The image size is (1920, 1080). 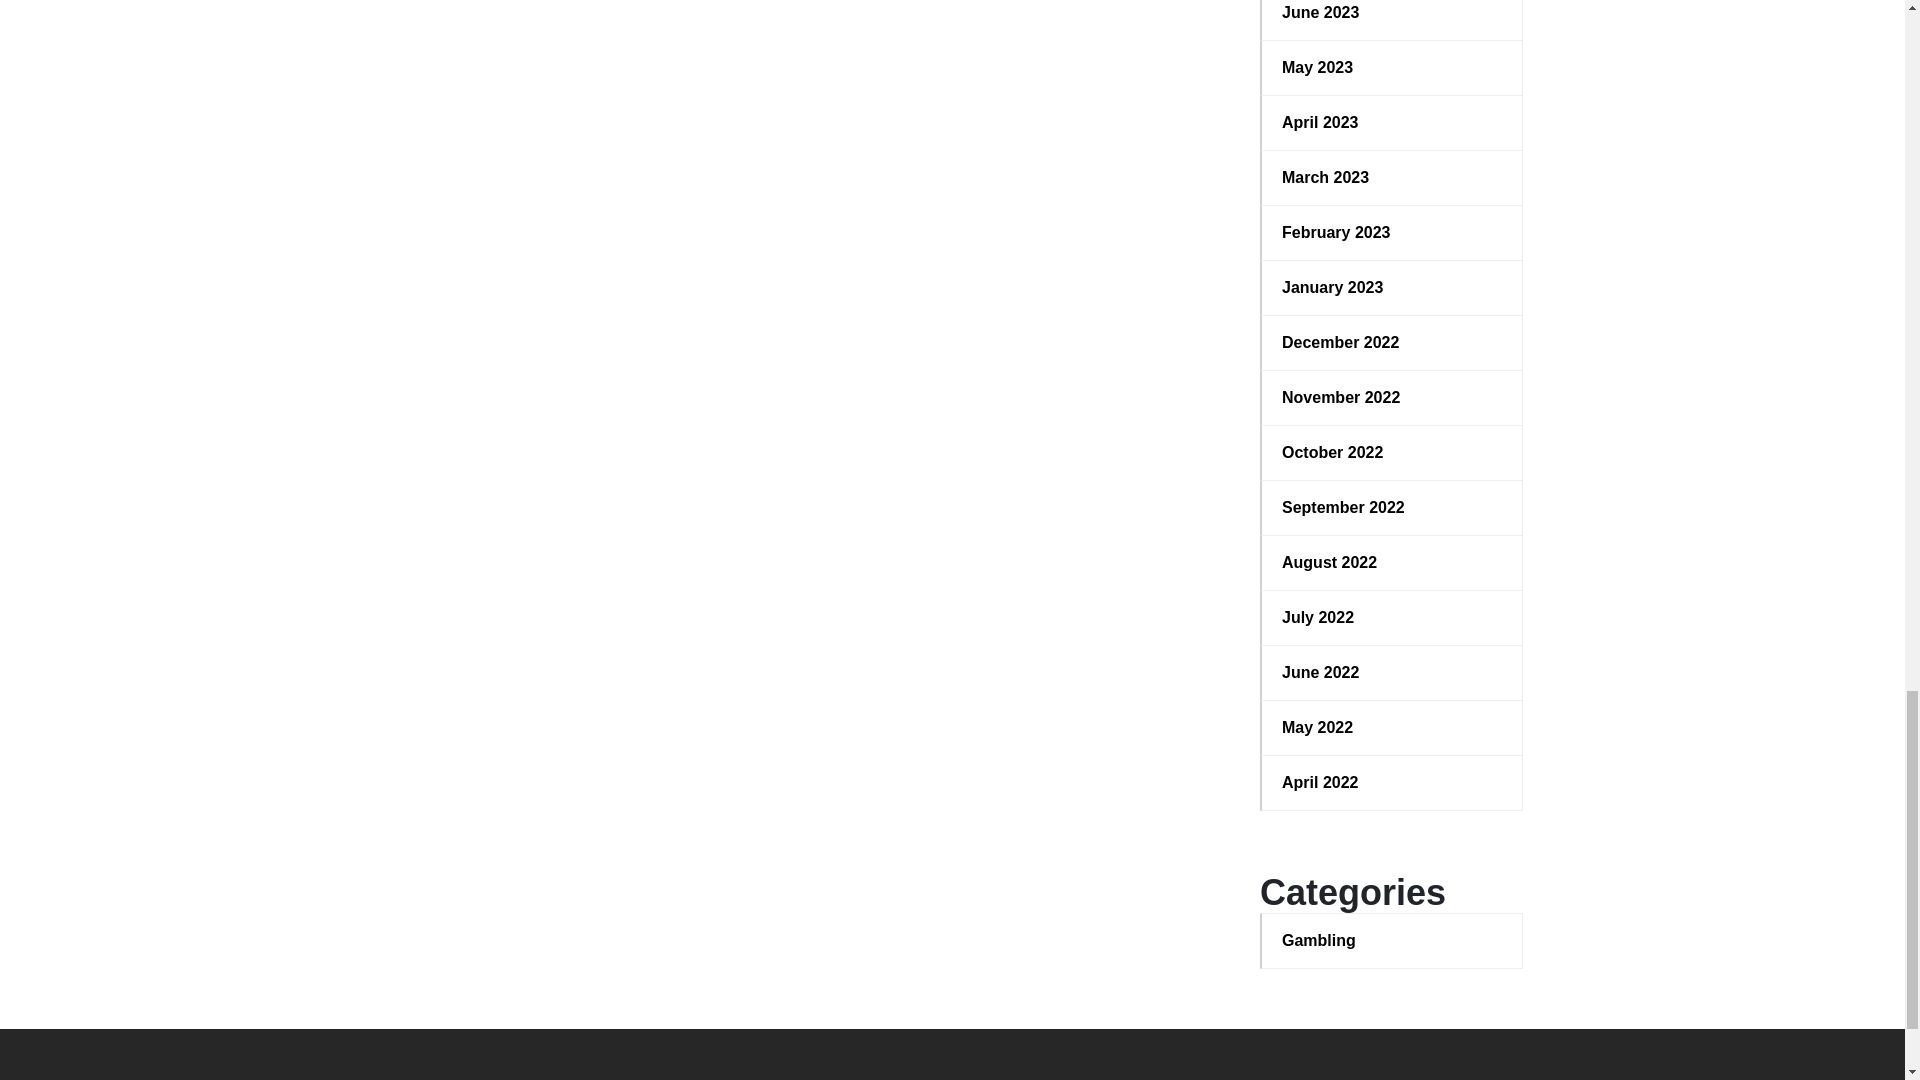 What do you see at coordinates (1392, 233) in the screenshot?
I see `February 2023` at bounding box center [1392, 233].